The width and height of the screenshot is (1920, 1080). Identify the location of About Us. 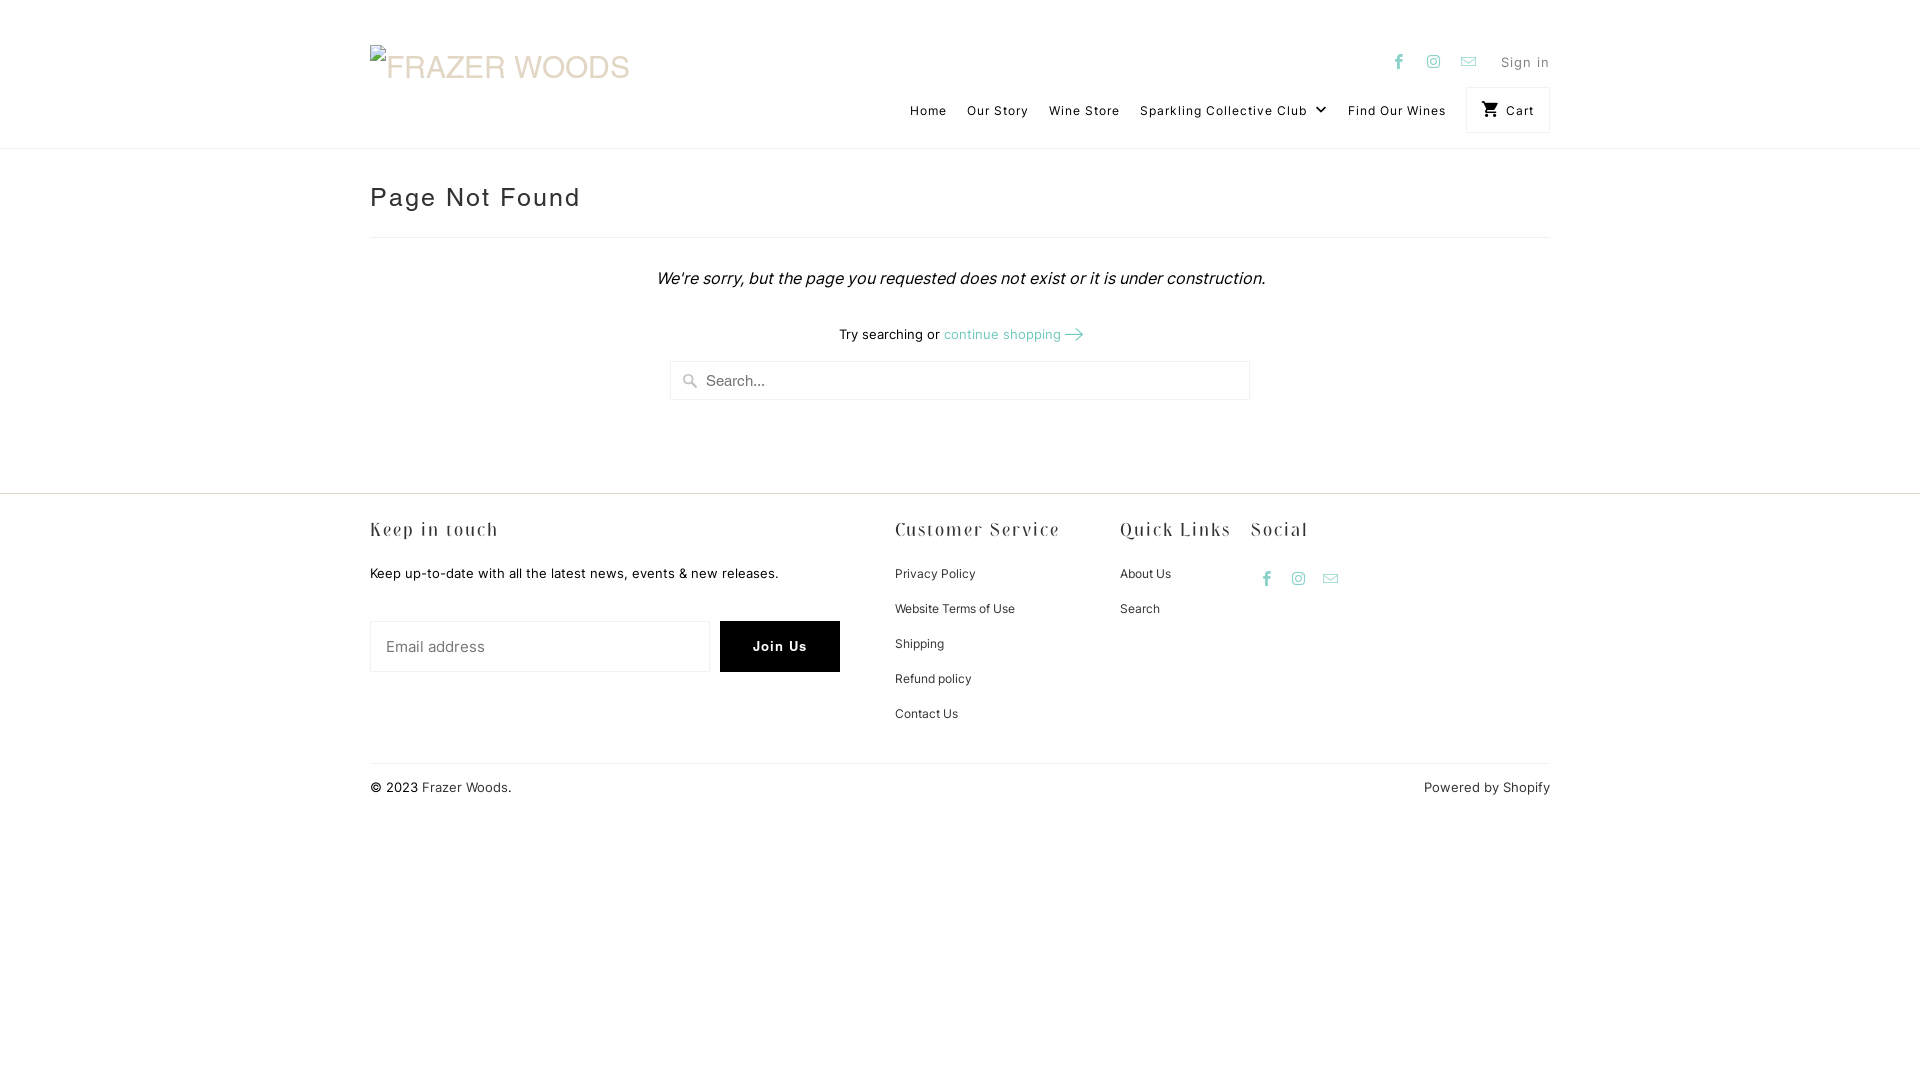
(1146, 574).